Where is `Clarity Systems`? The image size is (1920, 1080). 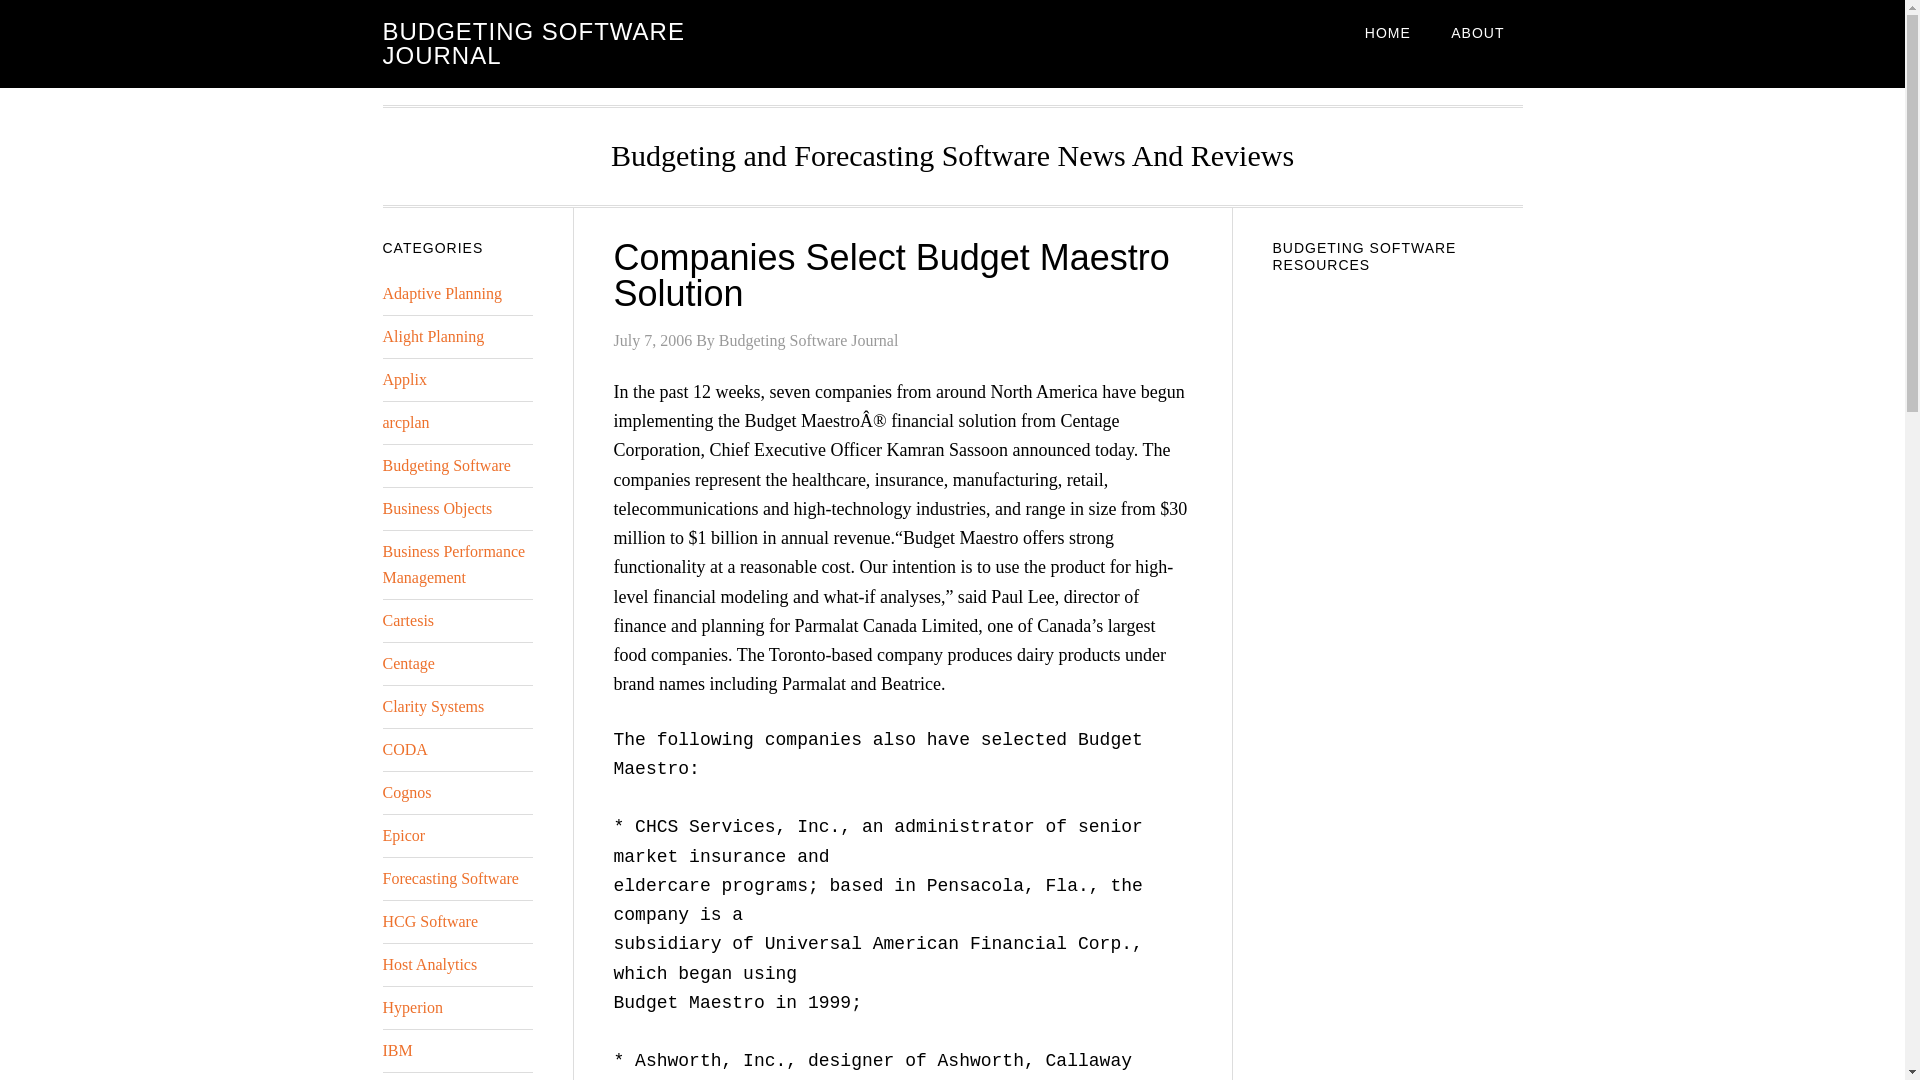 Clarity Systems is located at coordinates (432, 706).